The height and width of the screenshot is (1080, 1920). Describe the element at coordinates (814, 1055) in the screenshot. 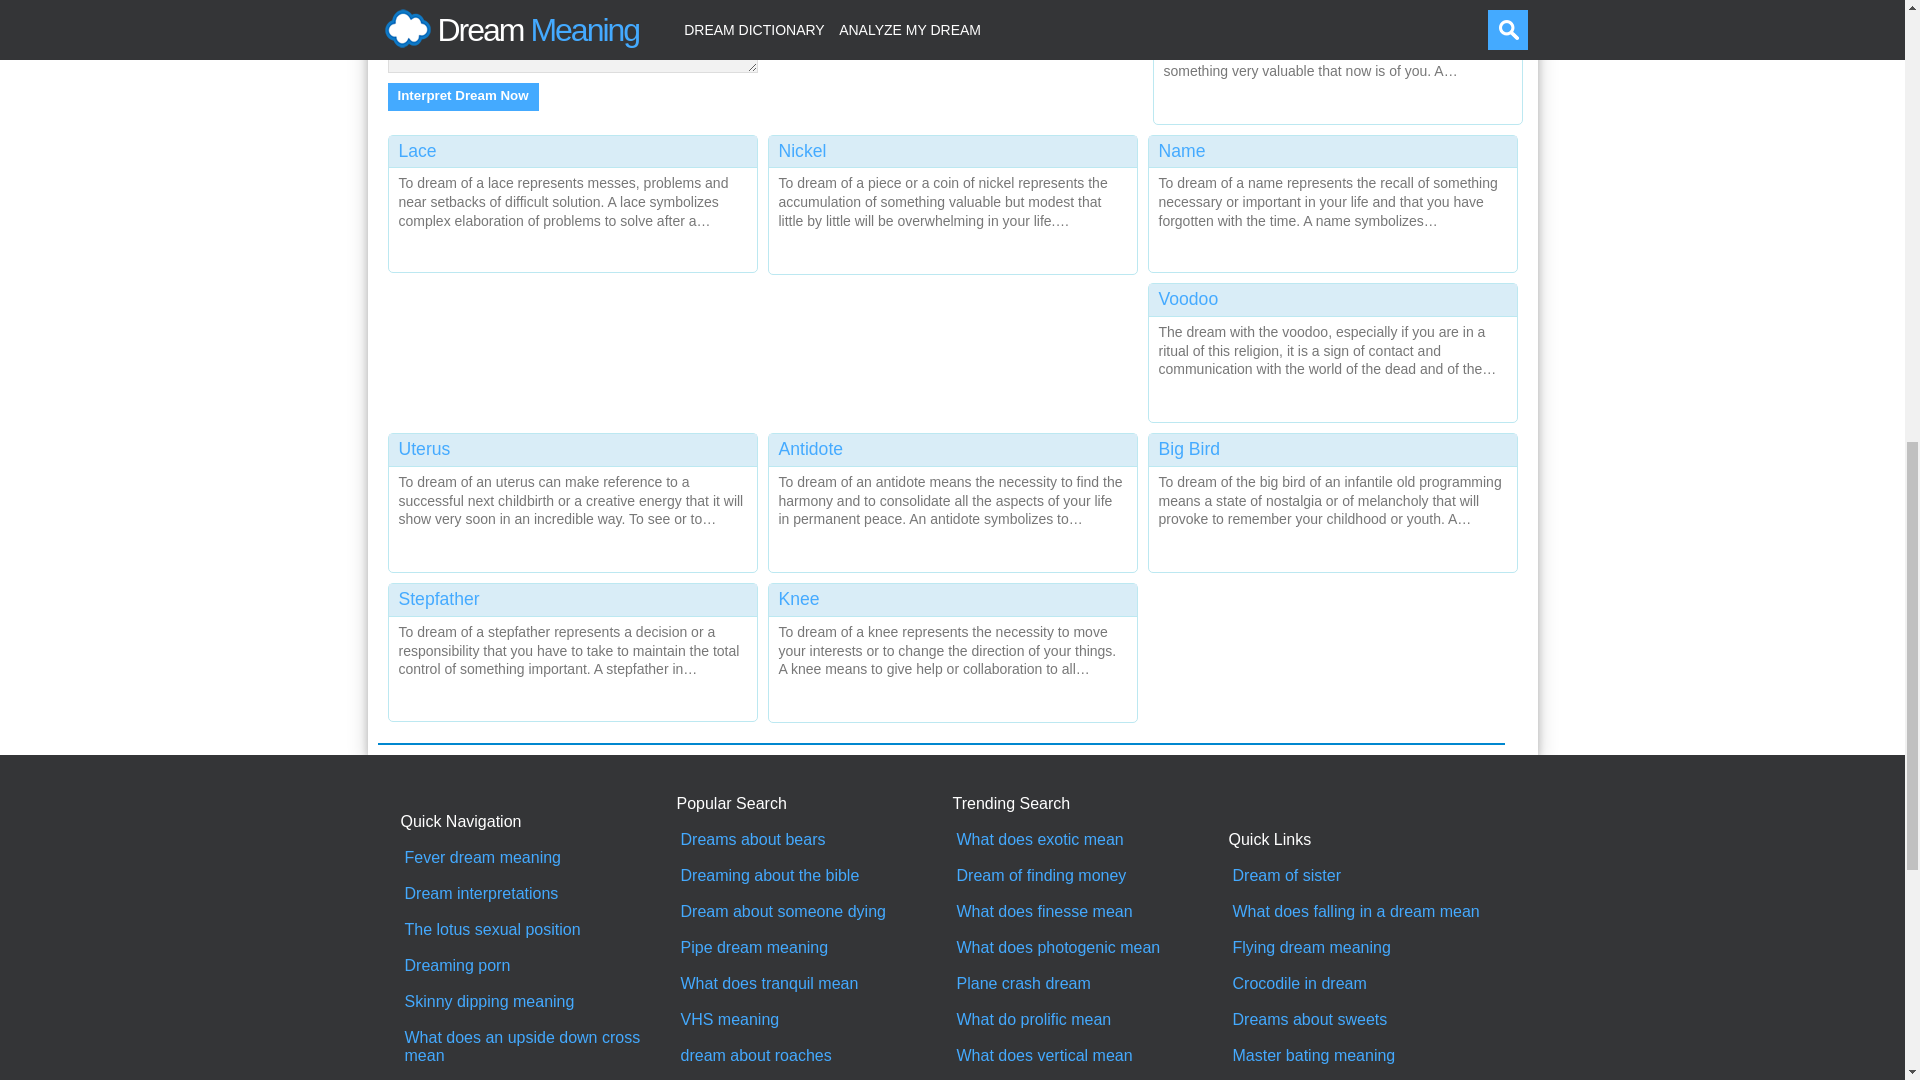

I see `dream about roaches` at that location.